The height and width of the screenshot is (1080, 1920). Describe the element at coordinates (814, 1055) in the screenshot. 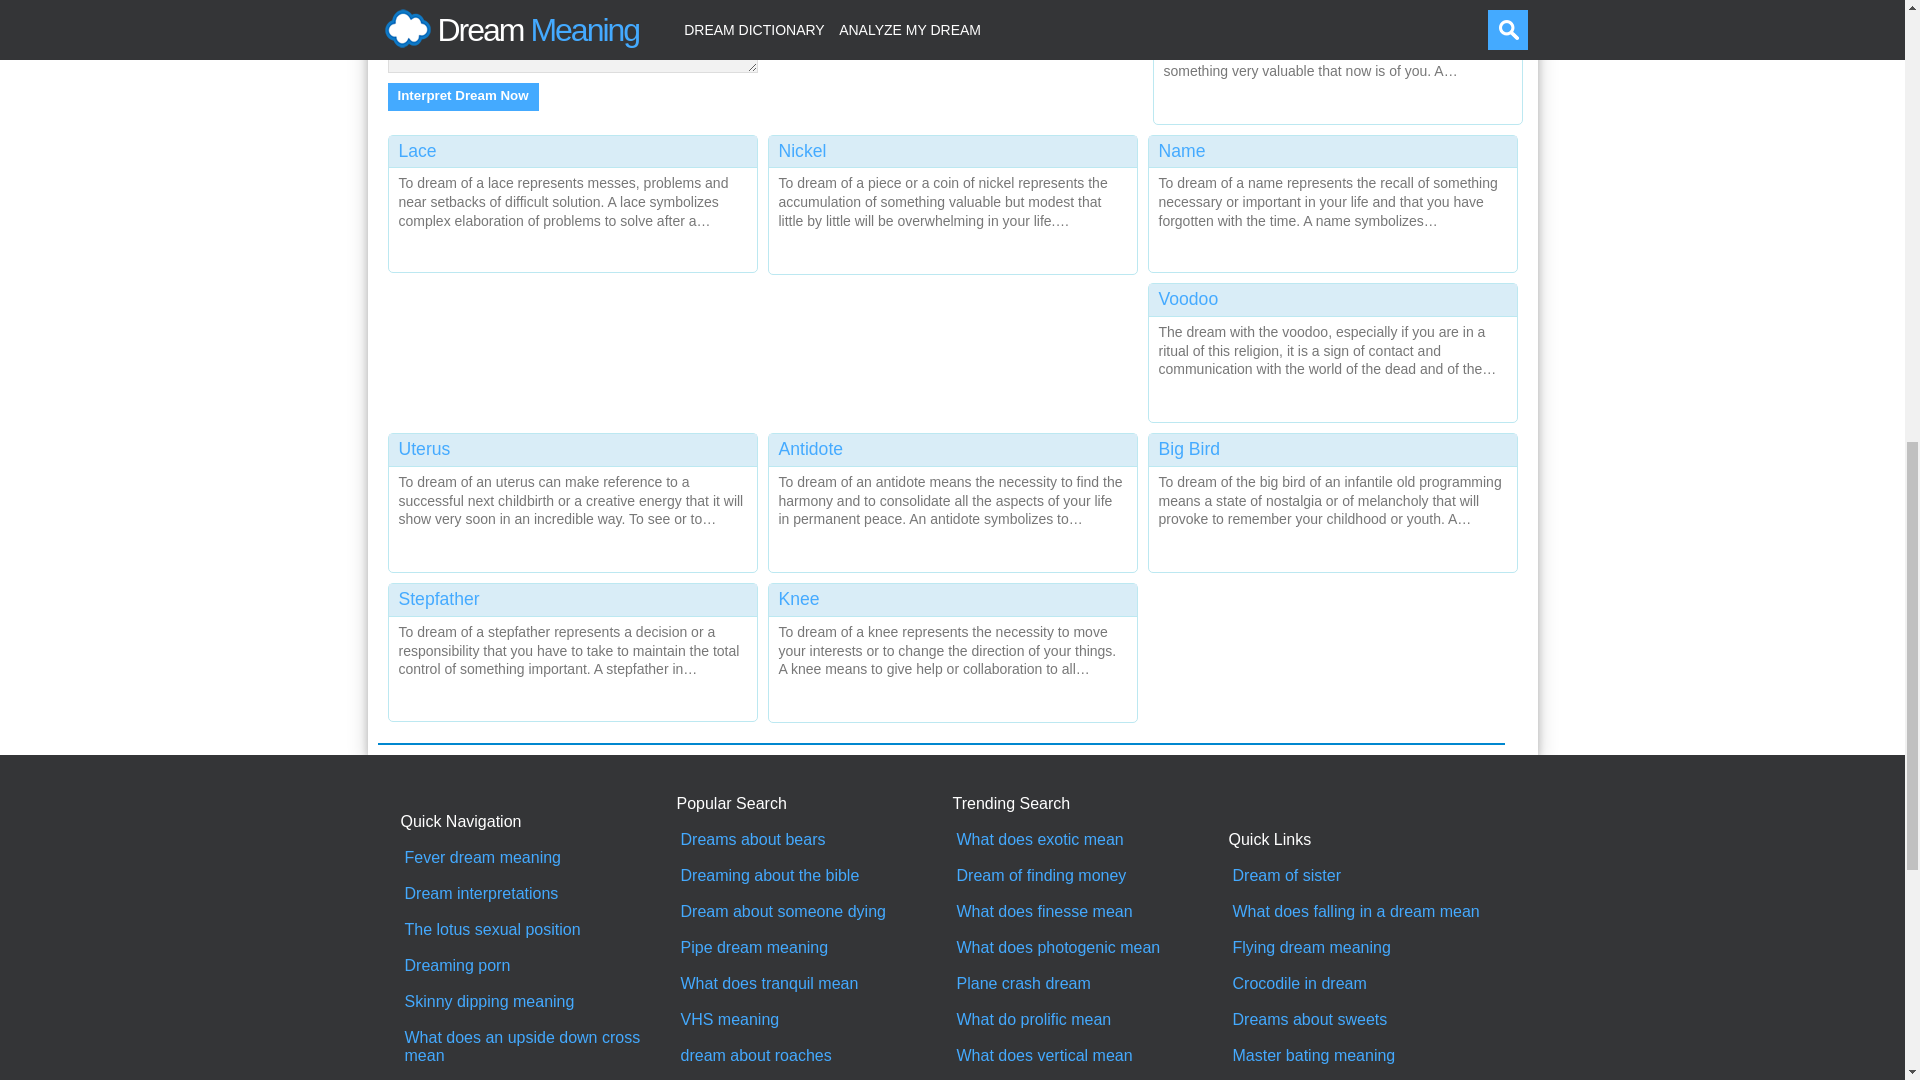

I see `dream about roaches` at that location.